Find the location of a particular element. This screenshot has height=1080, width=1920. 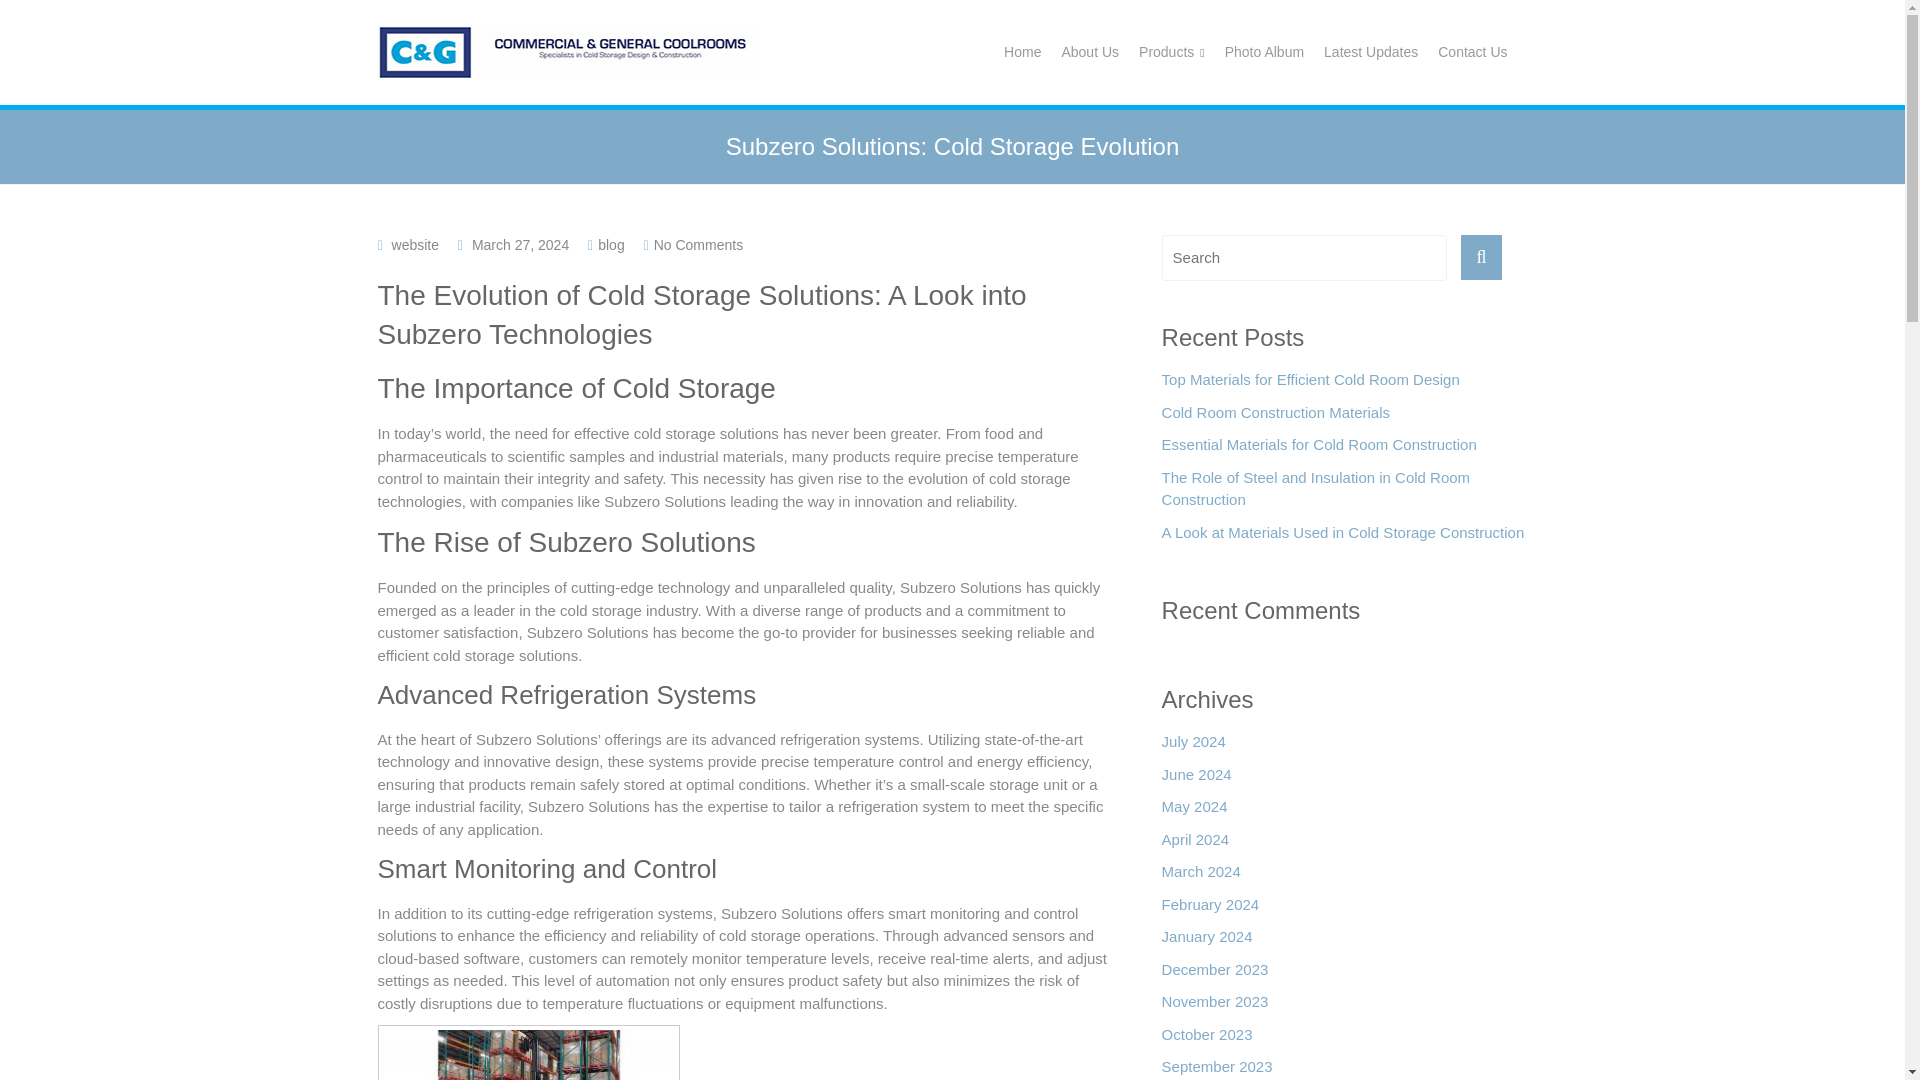

No Comments is located at coordinates (698, 244).